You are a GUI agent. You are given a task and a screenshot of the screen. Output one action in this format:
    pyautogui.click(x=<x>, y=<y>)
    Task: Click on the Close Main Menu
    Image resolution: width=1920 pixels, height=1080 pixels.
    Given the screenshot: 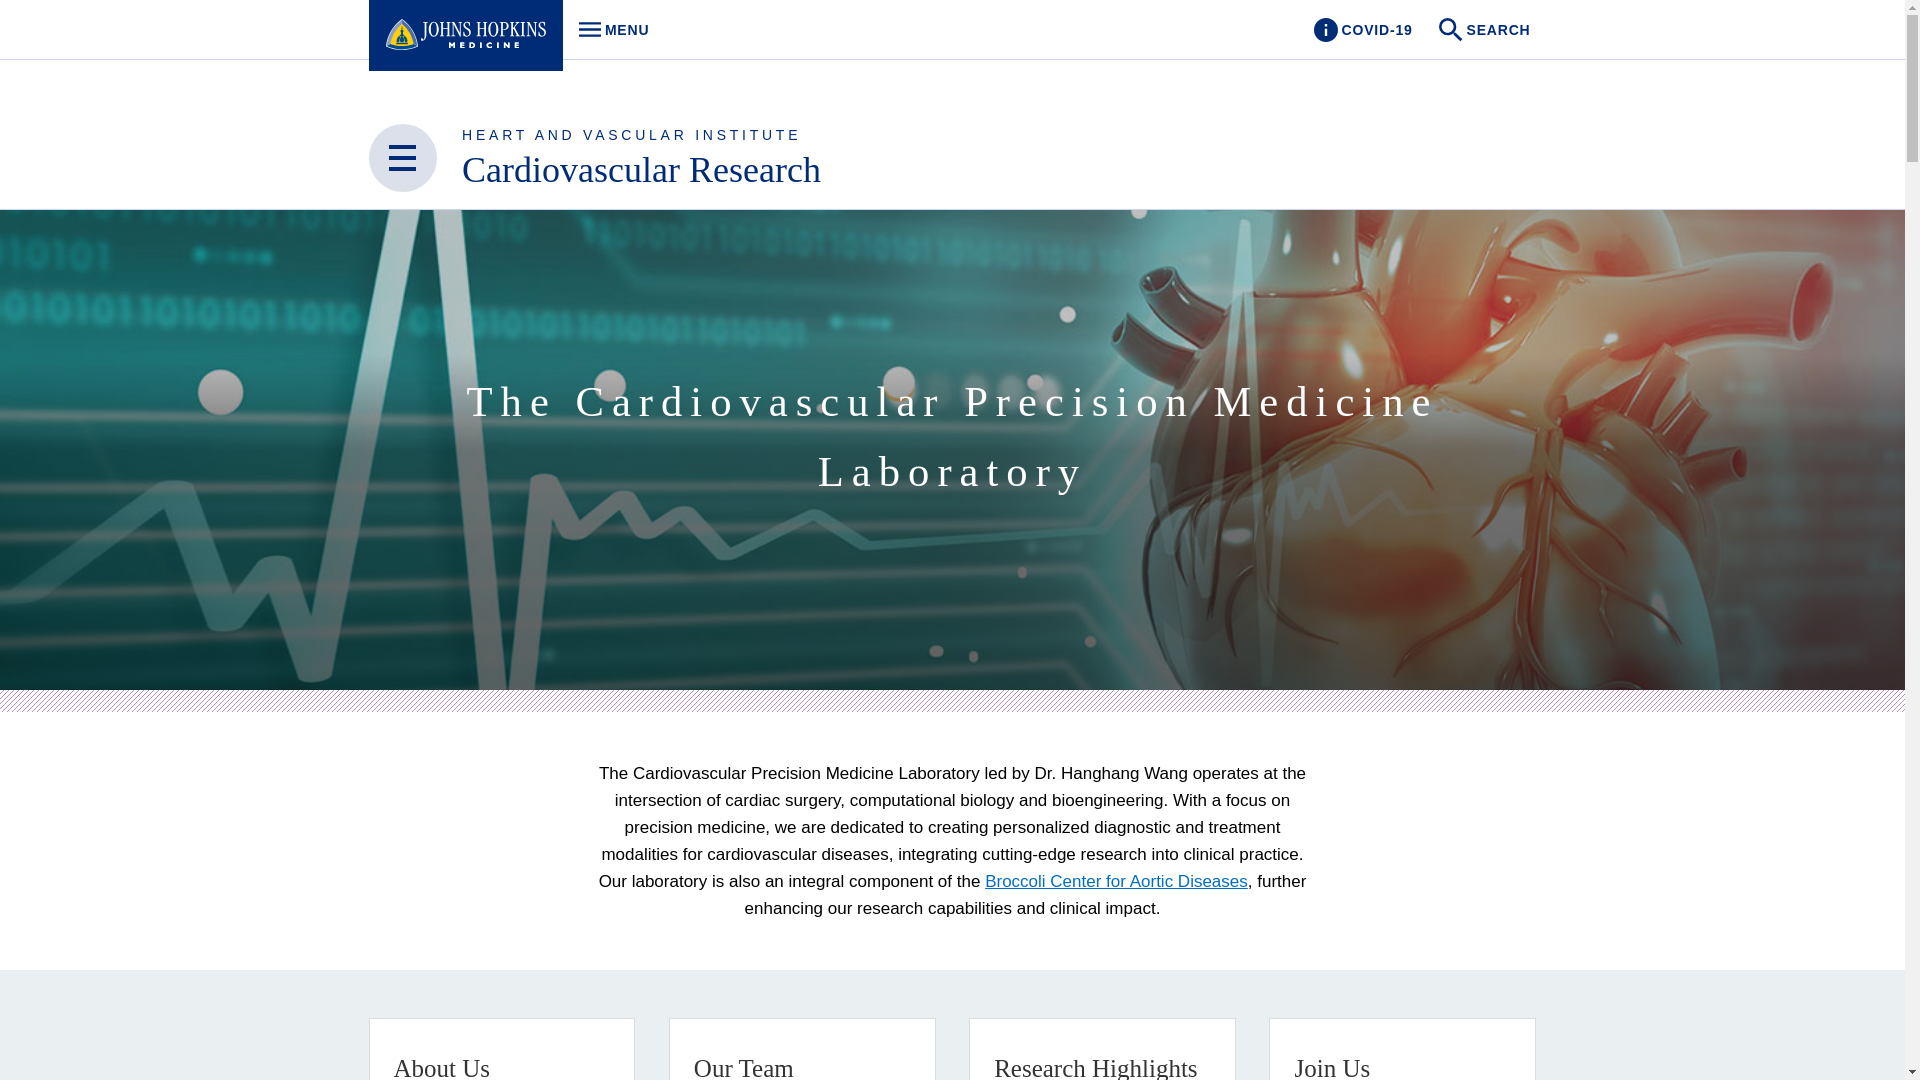 What is the action you would take?
    pyautogui.click(x=402, y=158)
    